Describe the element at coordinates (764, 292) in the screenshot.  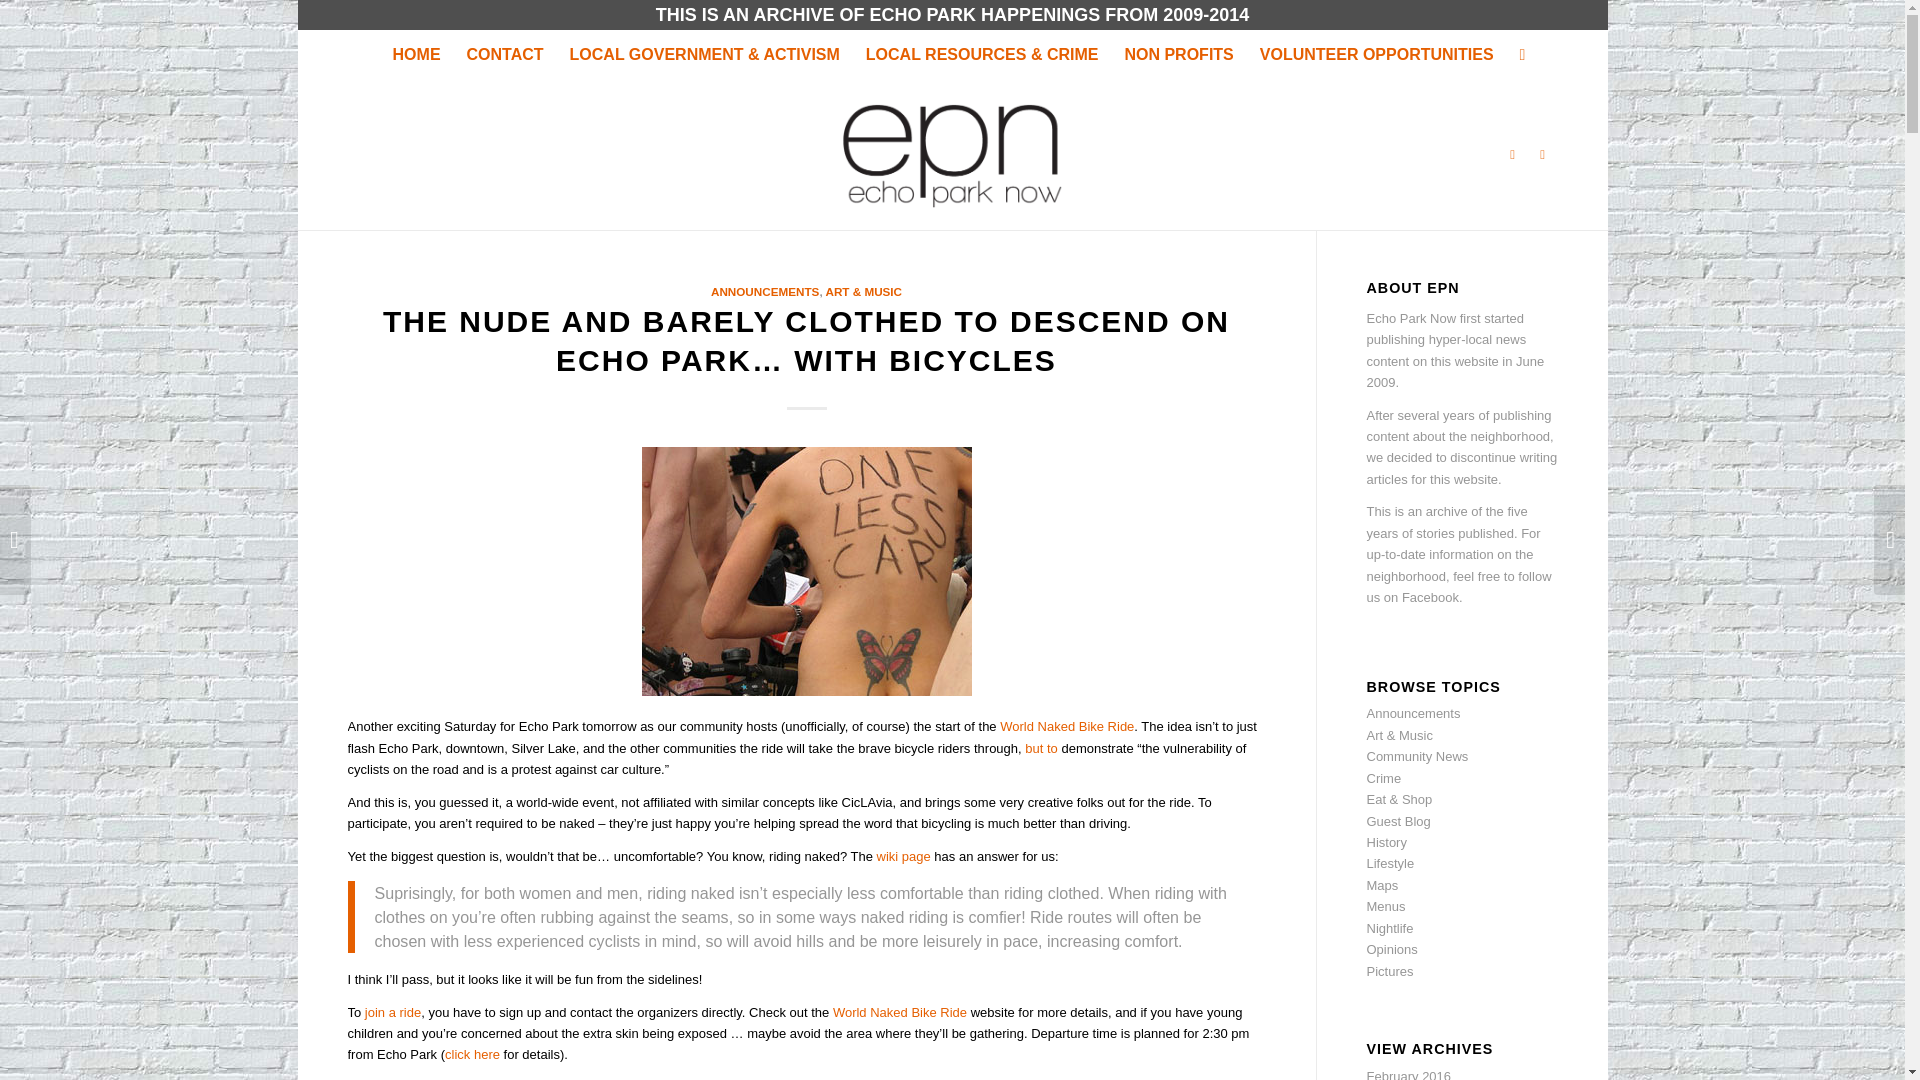
I see `ANNOUNCEMENTS` at that location.